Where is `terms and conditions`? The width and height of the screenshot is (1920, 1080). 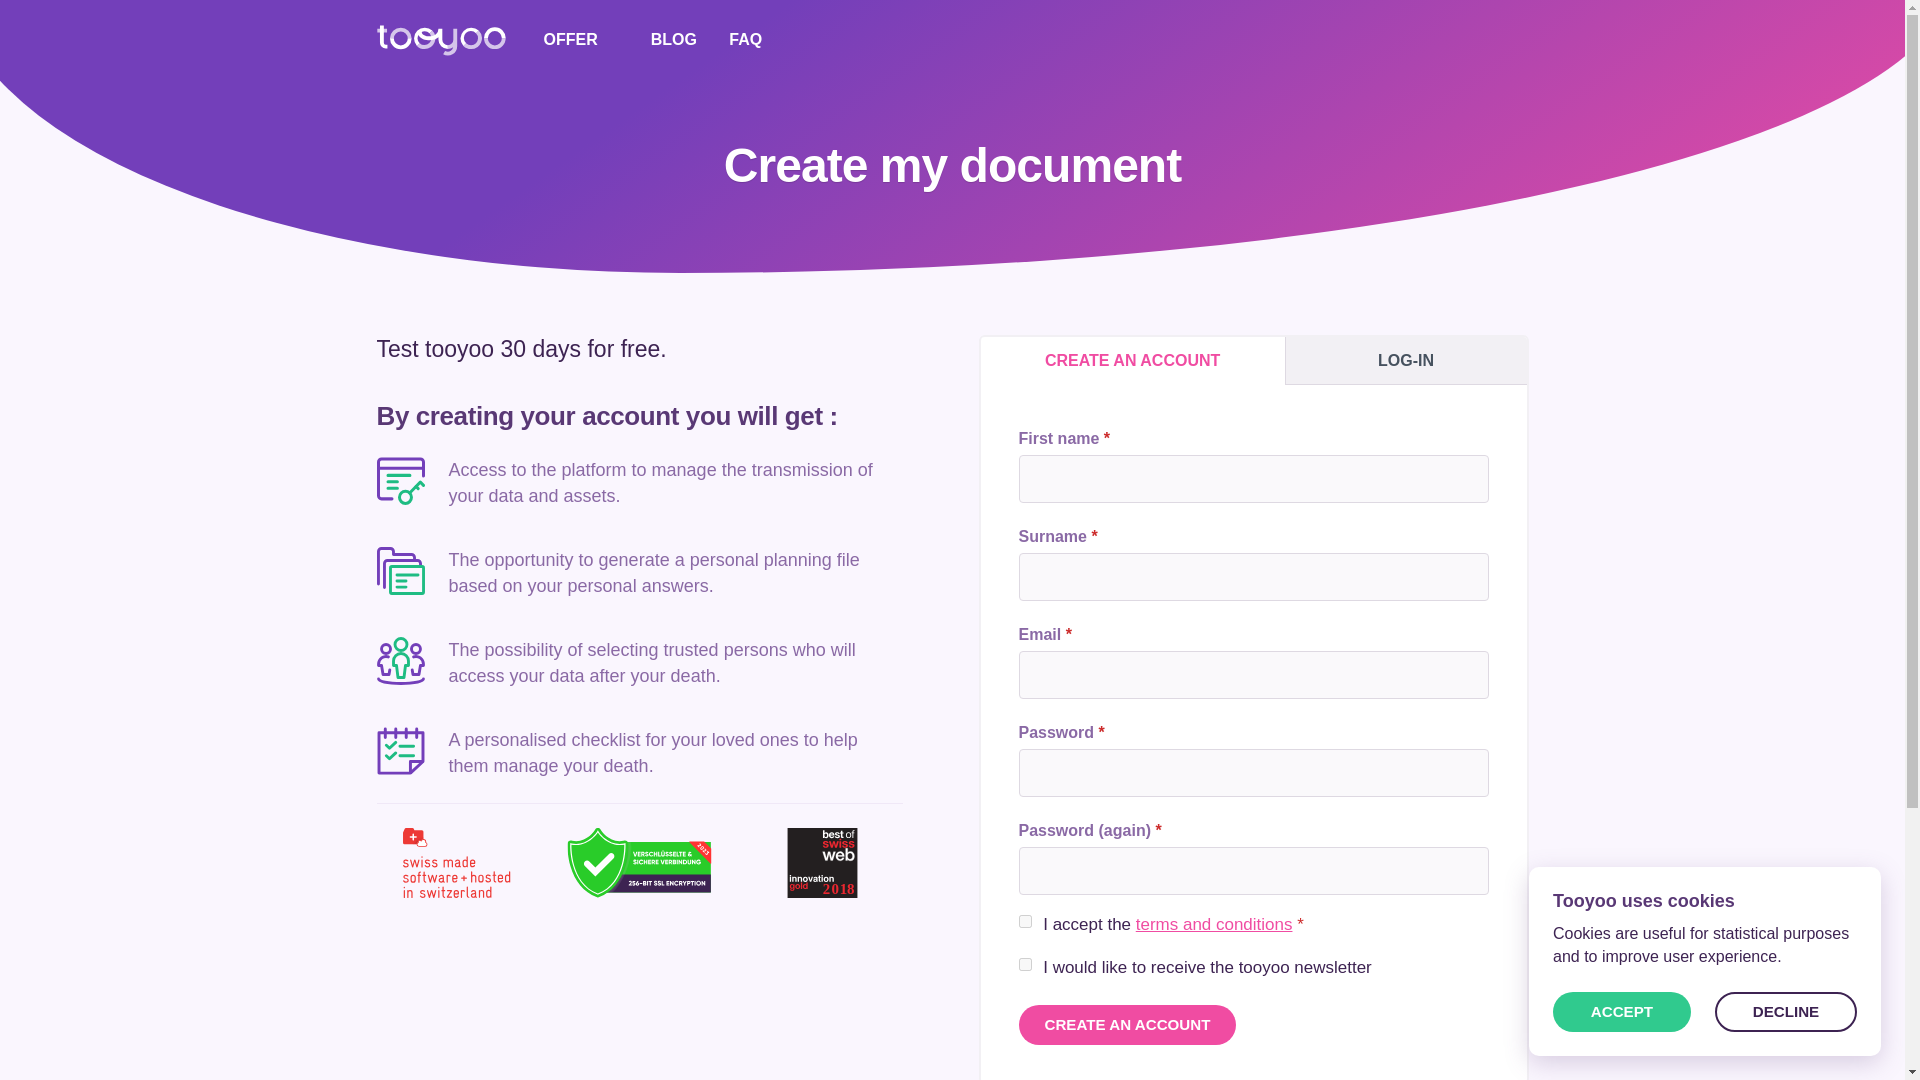 terms and conditions is located at coordinates (1214, 924).